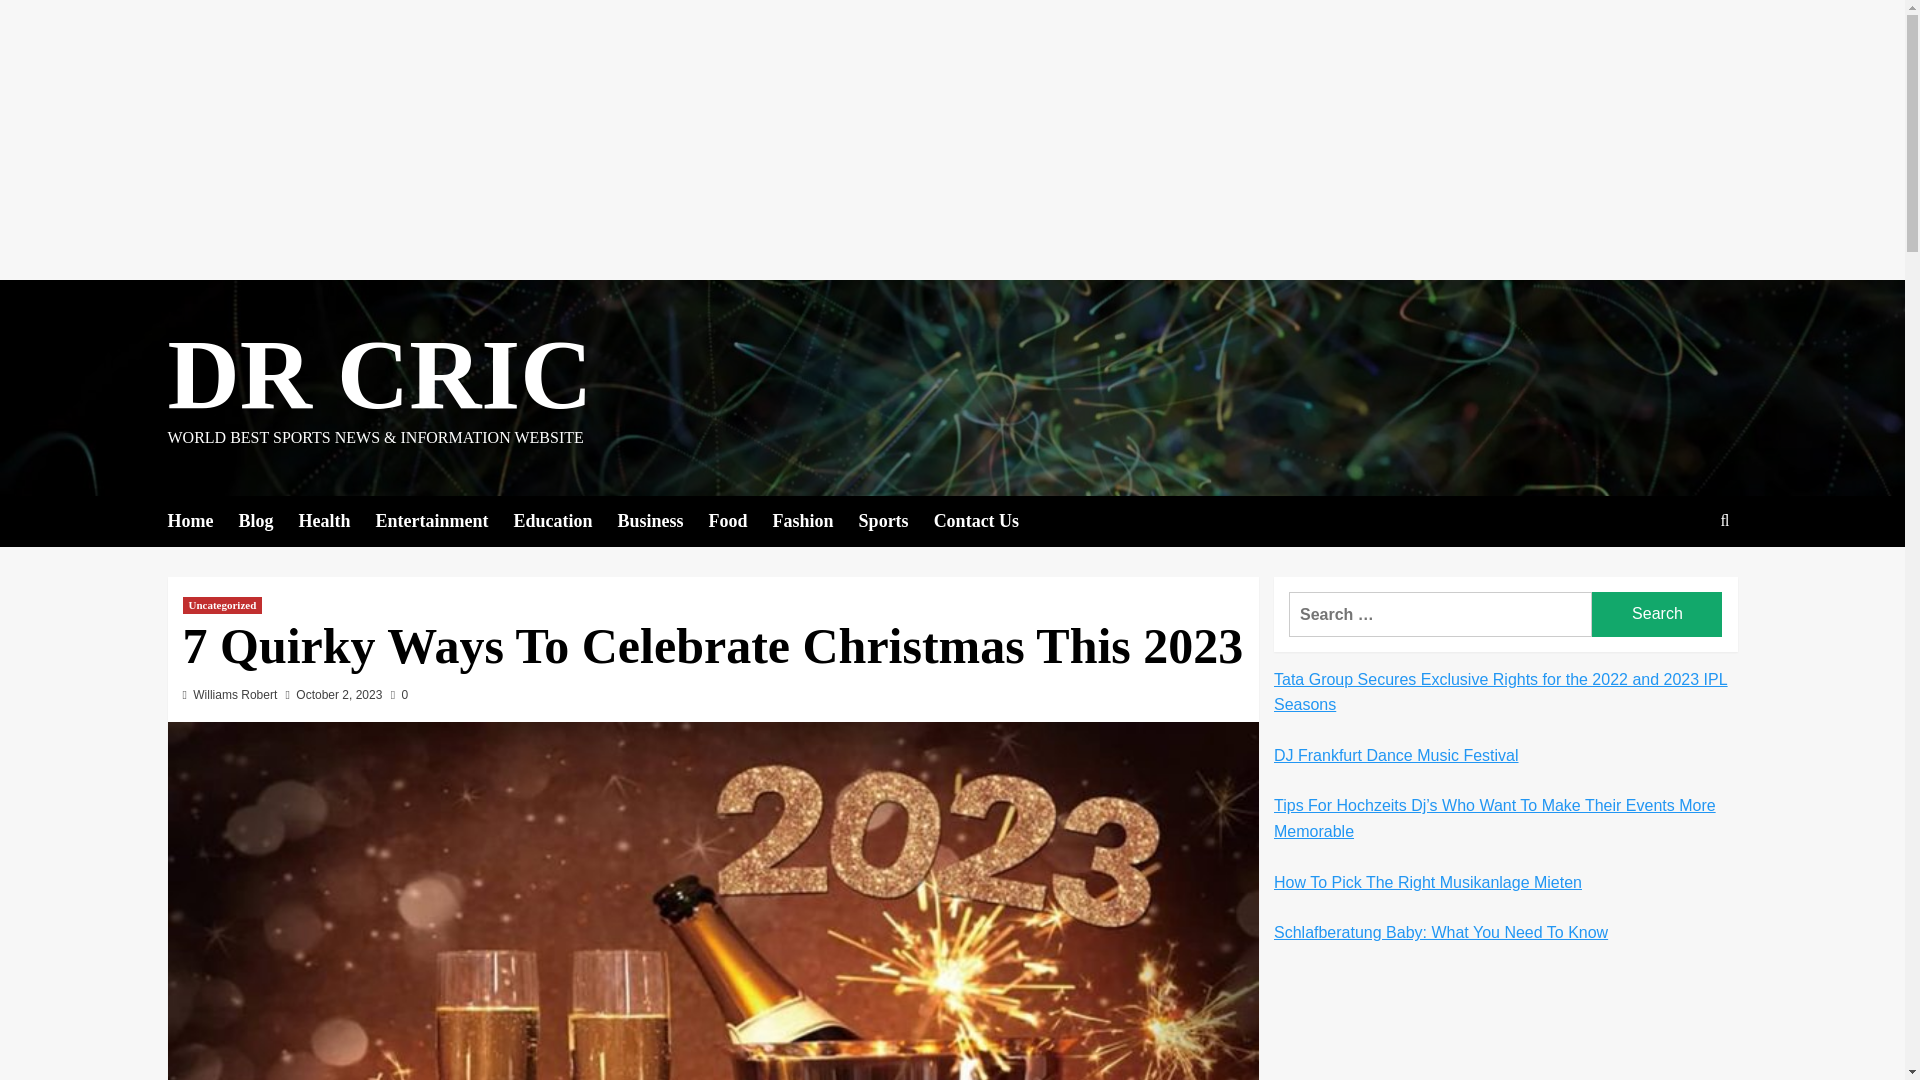 The width and height of the screenshot is (1920, 1080). I want to click on October 2, 2023, so click(338, 694).